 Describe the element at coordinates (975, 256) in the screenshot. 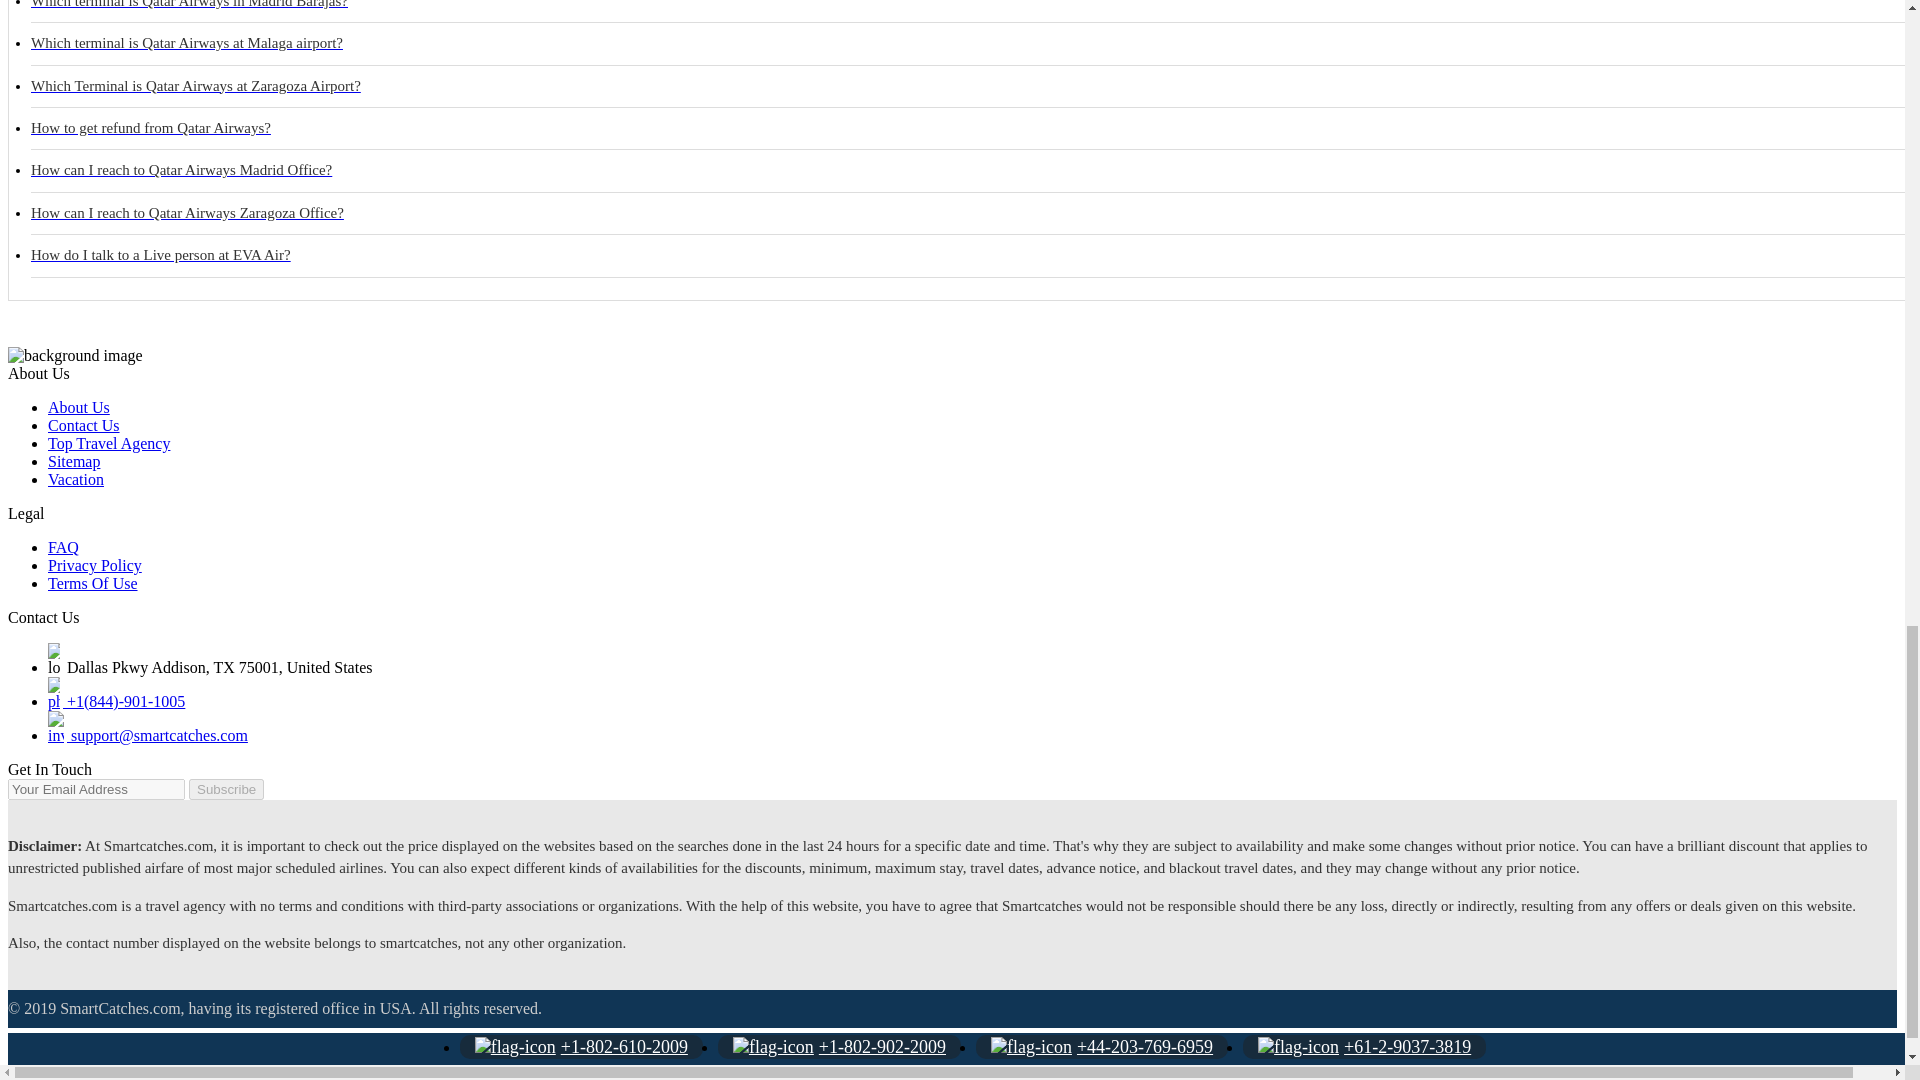

I see `How do I talk to a Live person at EVA Air?` at that location.